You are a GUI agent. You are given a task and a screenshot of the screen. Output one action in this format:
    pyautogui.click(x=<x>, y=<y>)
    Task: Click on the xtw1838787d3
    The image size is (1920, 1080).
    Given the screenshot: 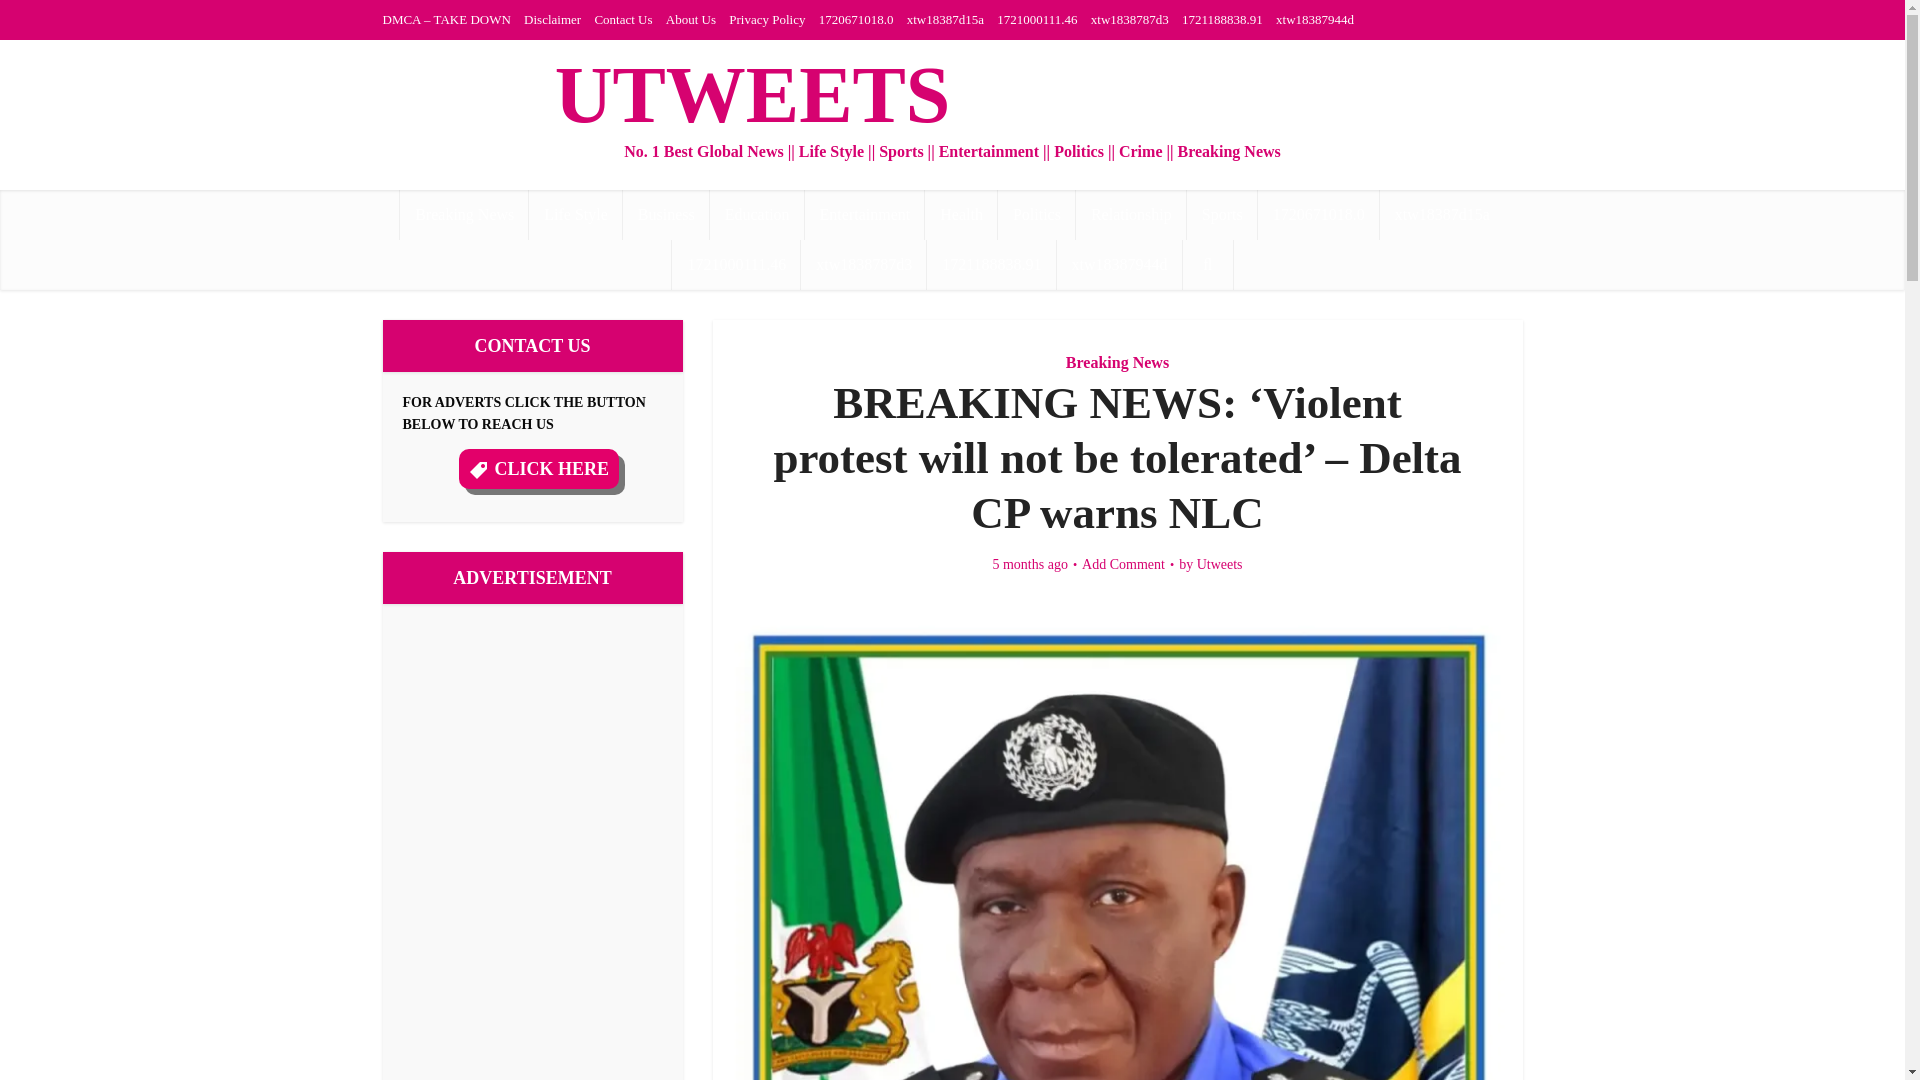 What is the action you would take?
    pyautogui.click(x=1130, y=19)
    